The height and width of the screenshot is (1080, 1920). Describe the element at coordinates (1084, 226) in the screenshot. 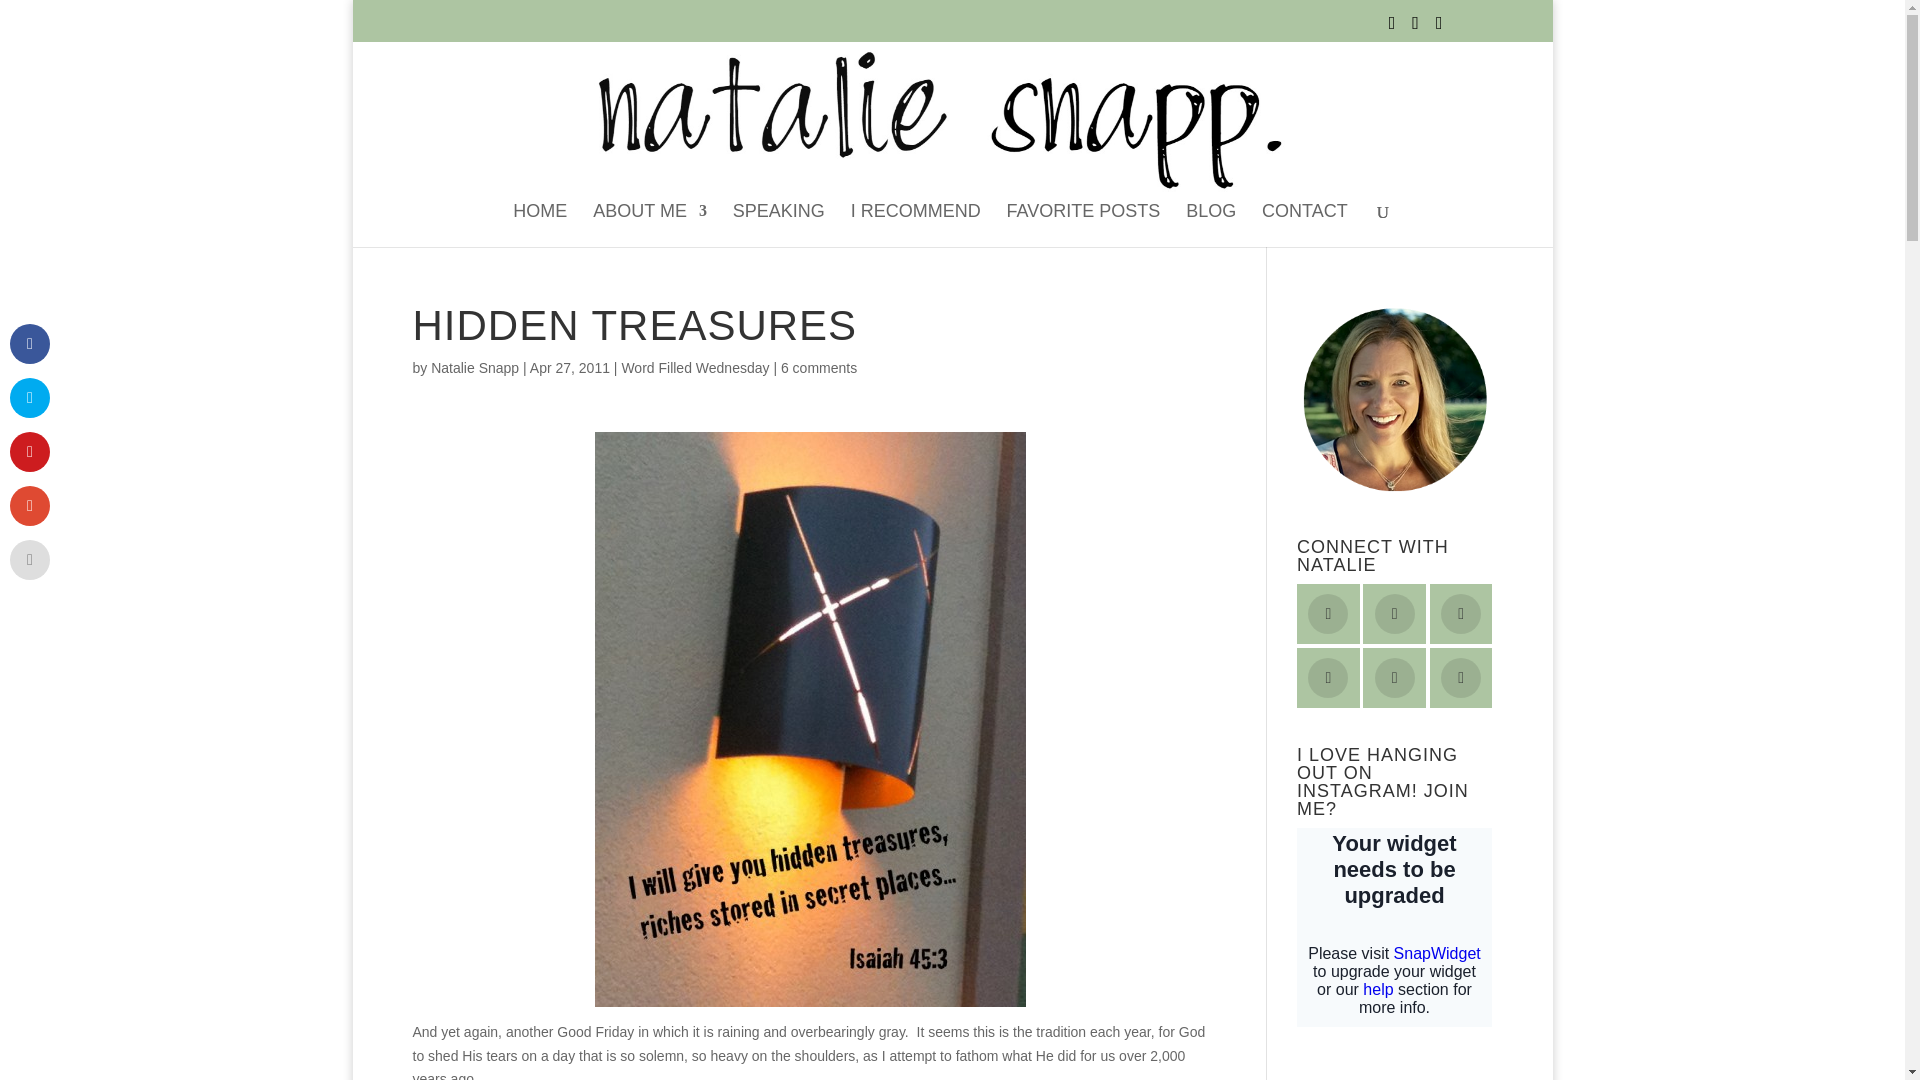

I see `FAVORITE POSTS` at that location.